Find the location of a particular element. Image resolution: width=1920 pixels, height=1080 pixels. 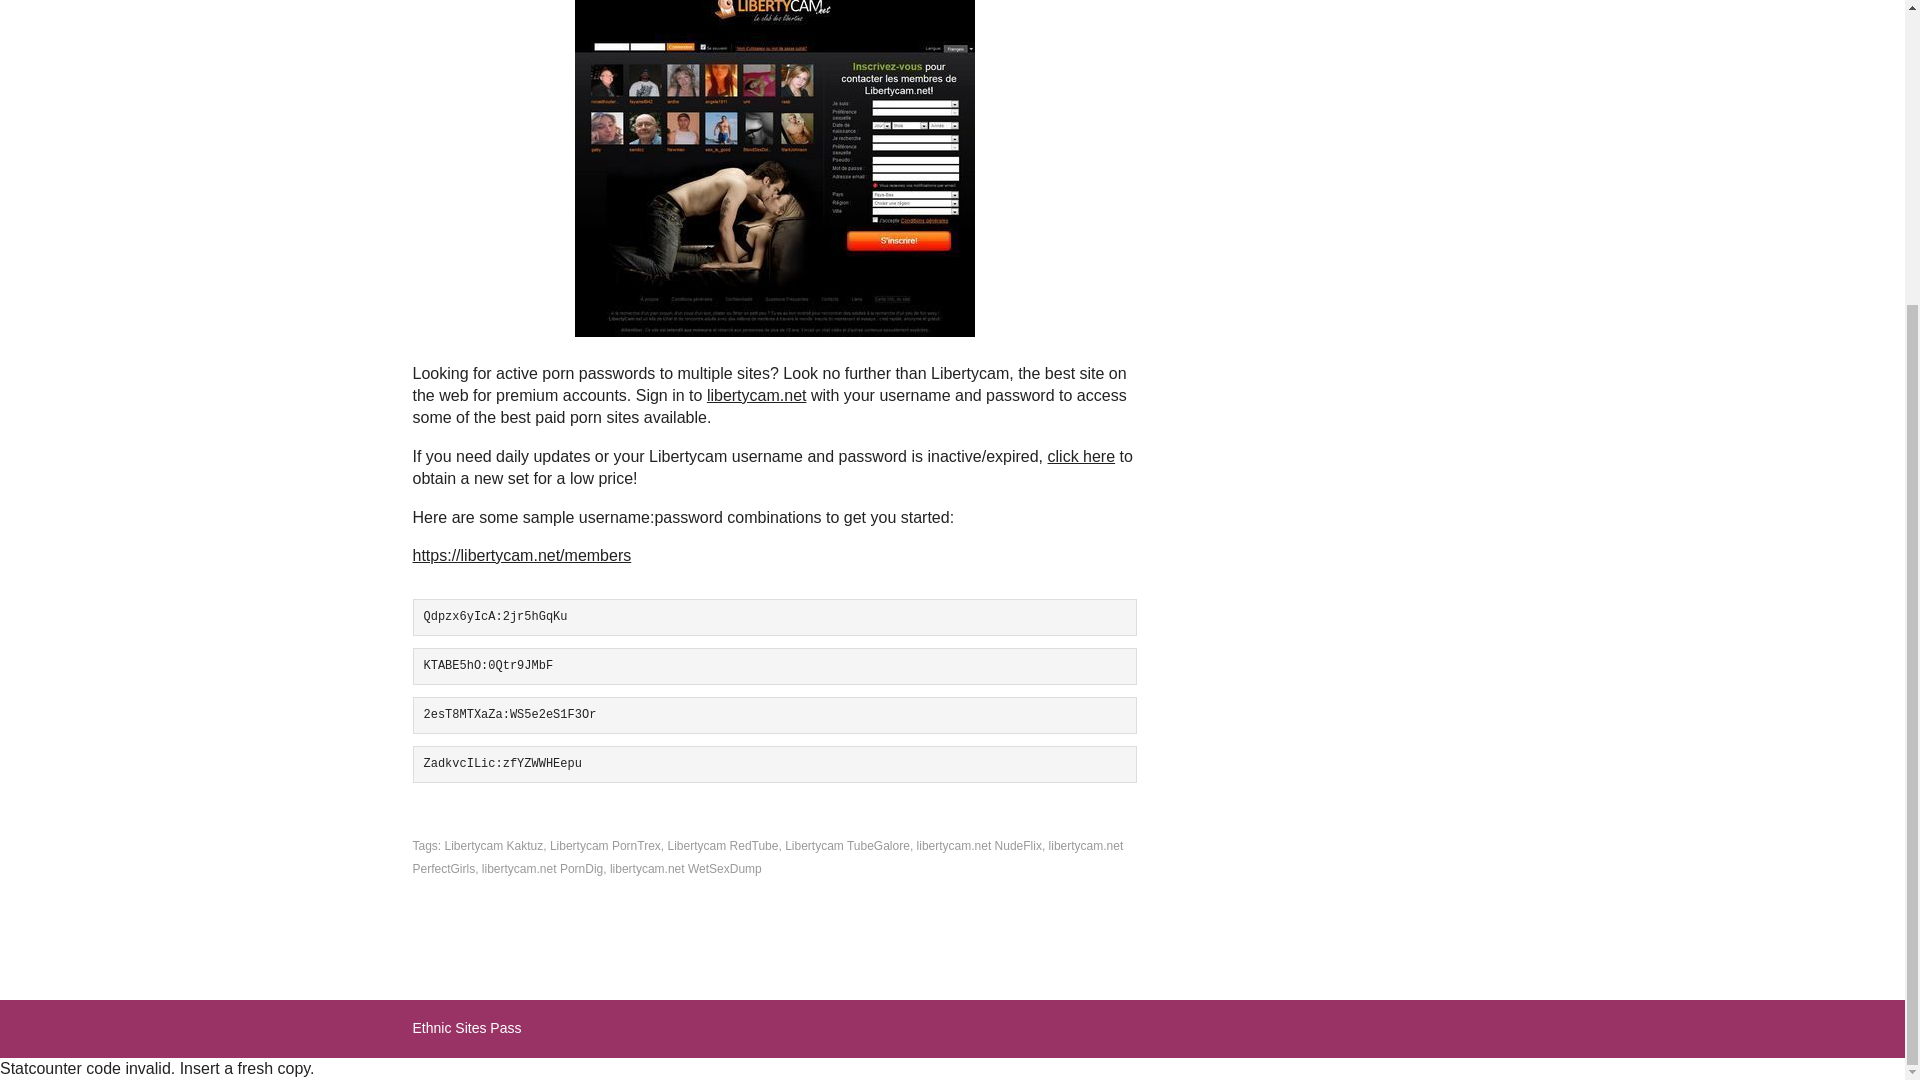

Libertycam is located at coordinates (774, 168).